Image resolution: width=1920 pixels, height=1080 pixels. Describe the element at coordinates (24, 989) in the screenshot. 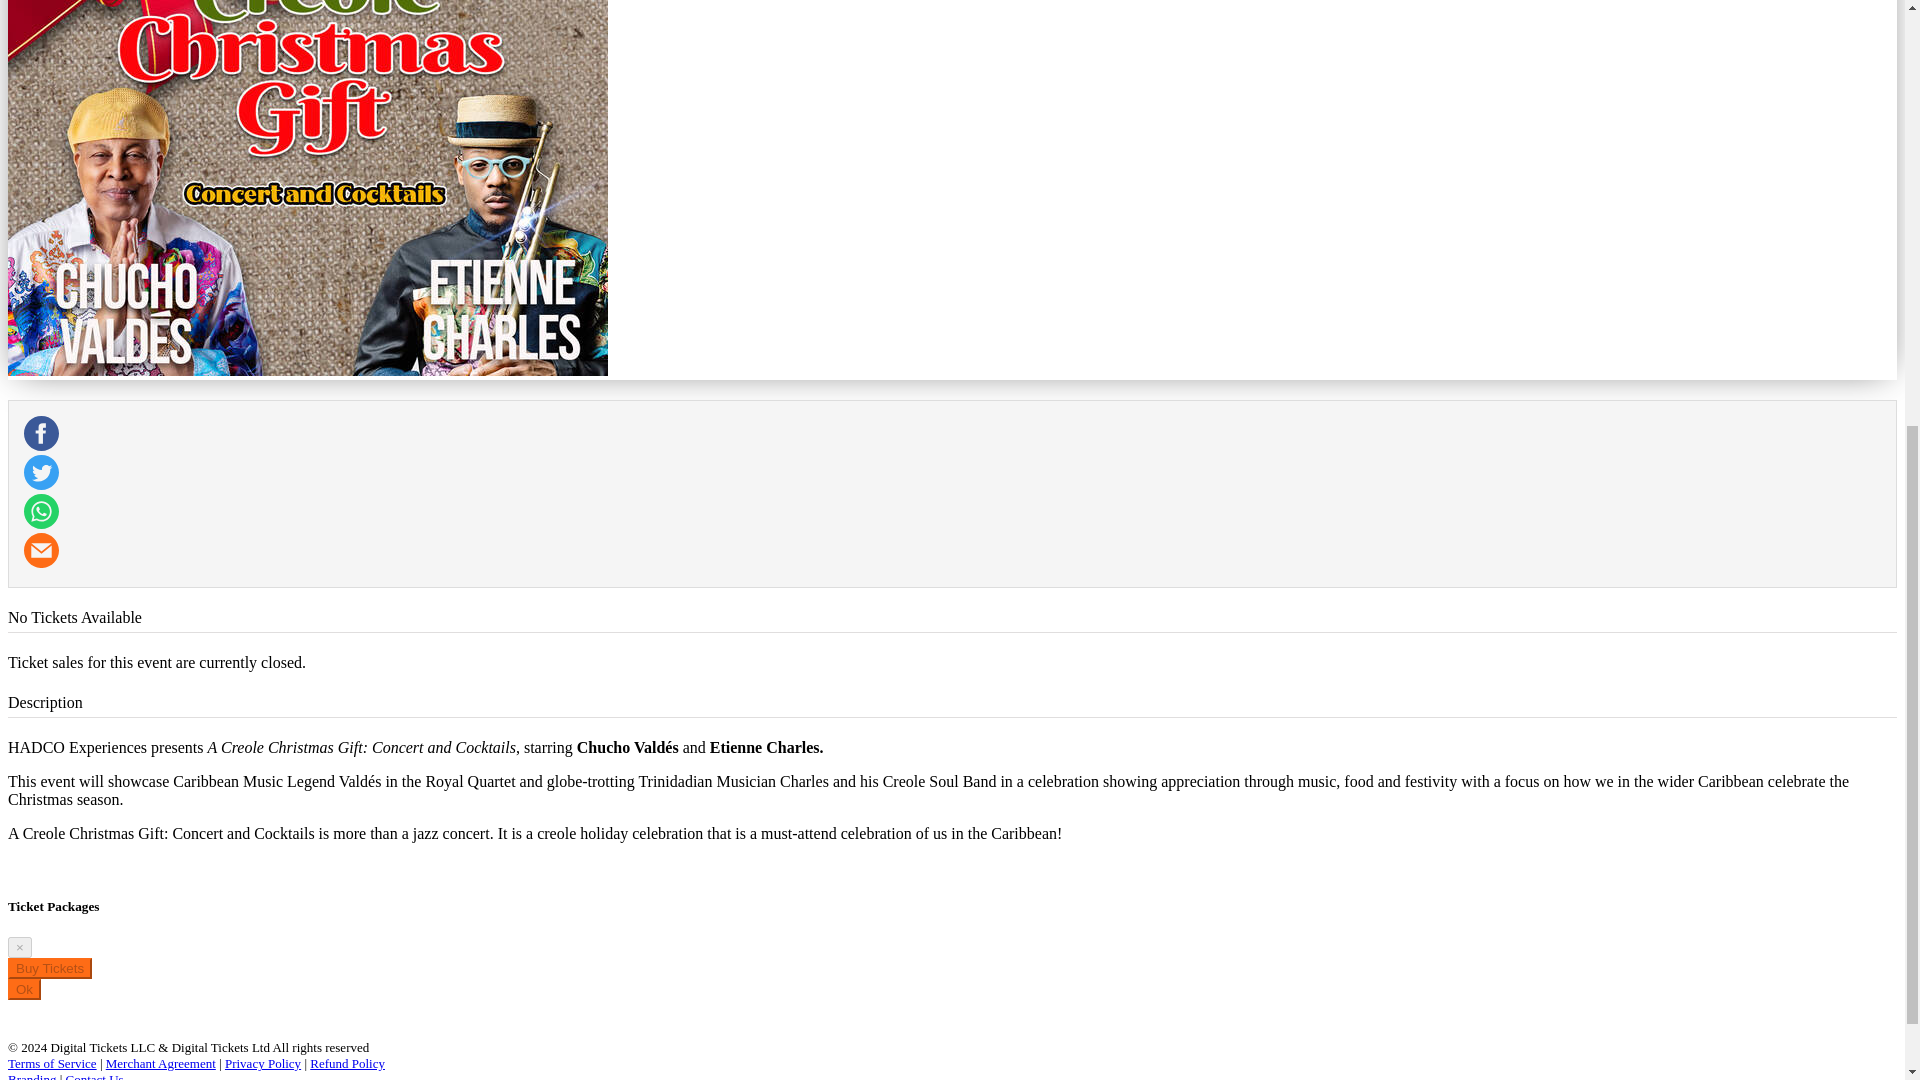

I see `Ok` at that location.